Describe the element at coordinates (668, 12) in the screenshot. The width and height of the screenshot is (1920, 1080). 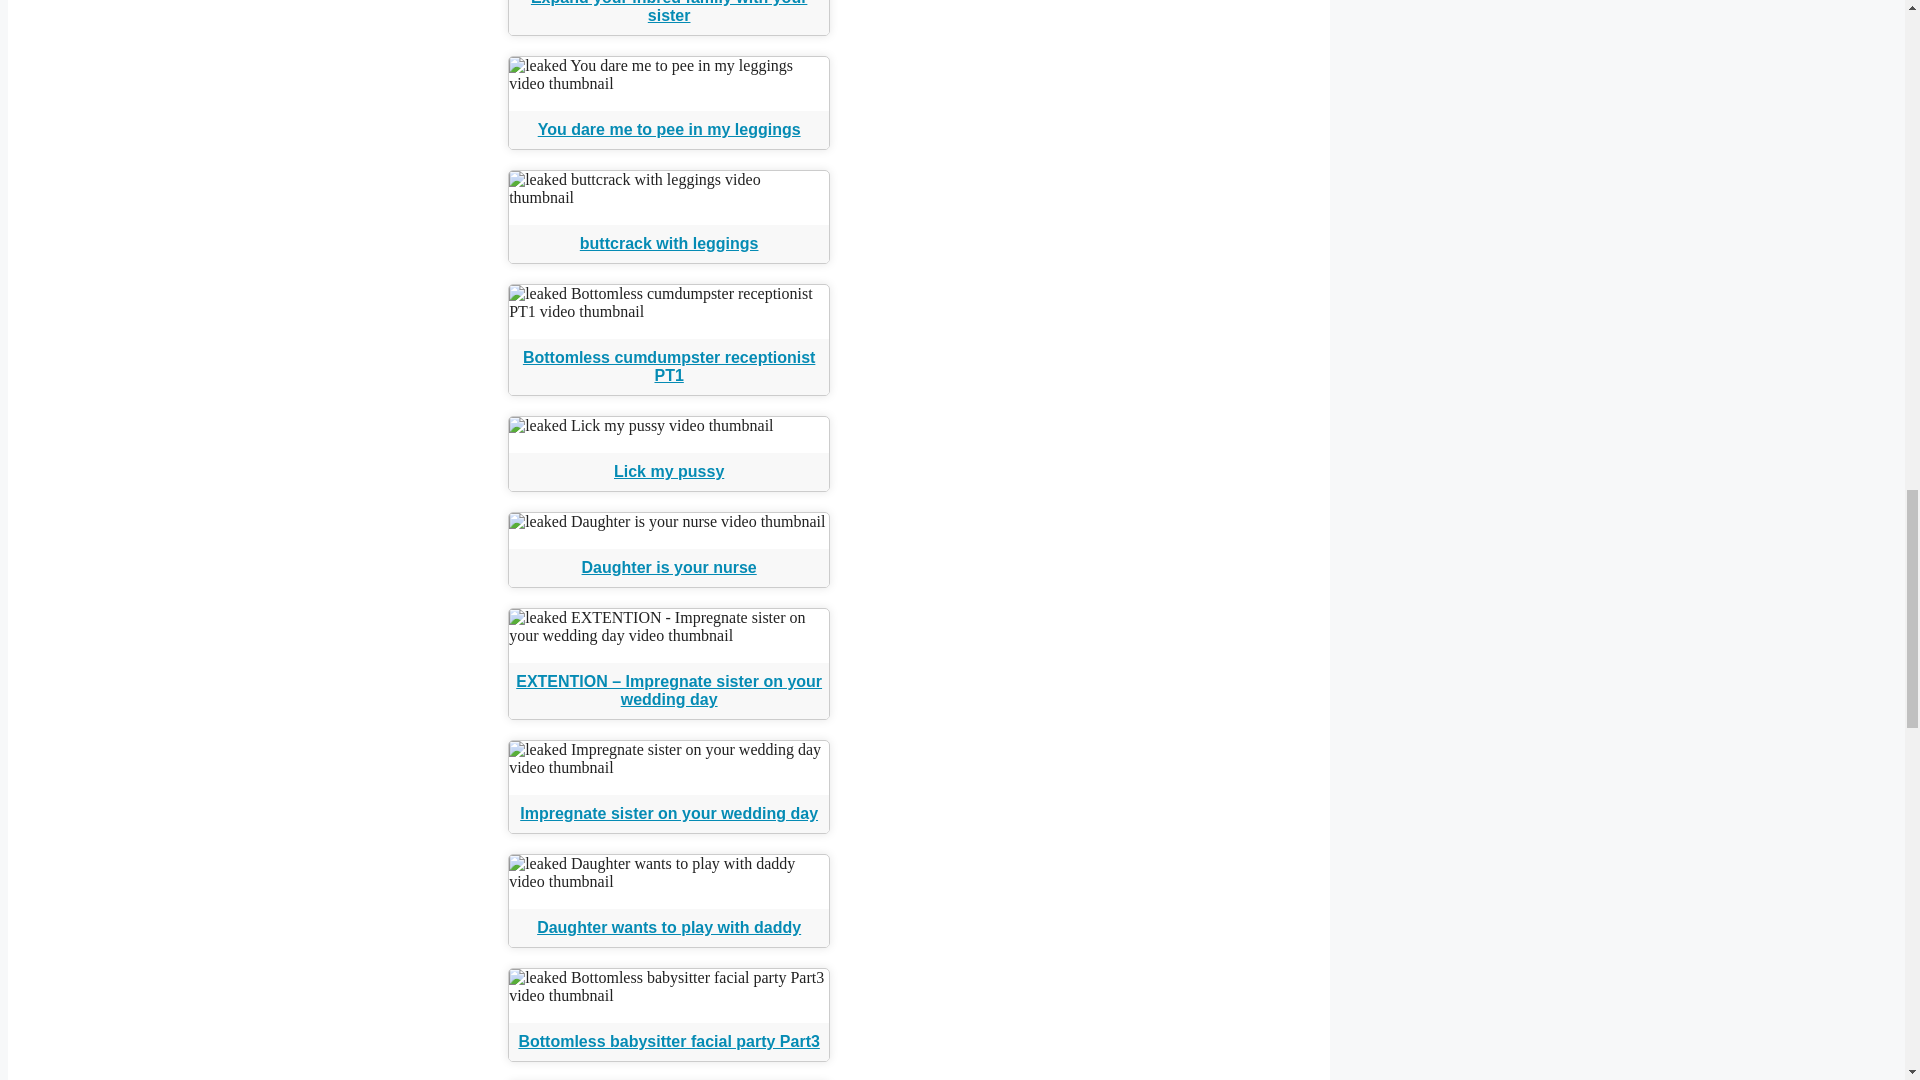
I see `Expand your inbred family with your sister` at that location.